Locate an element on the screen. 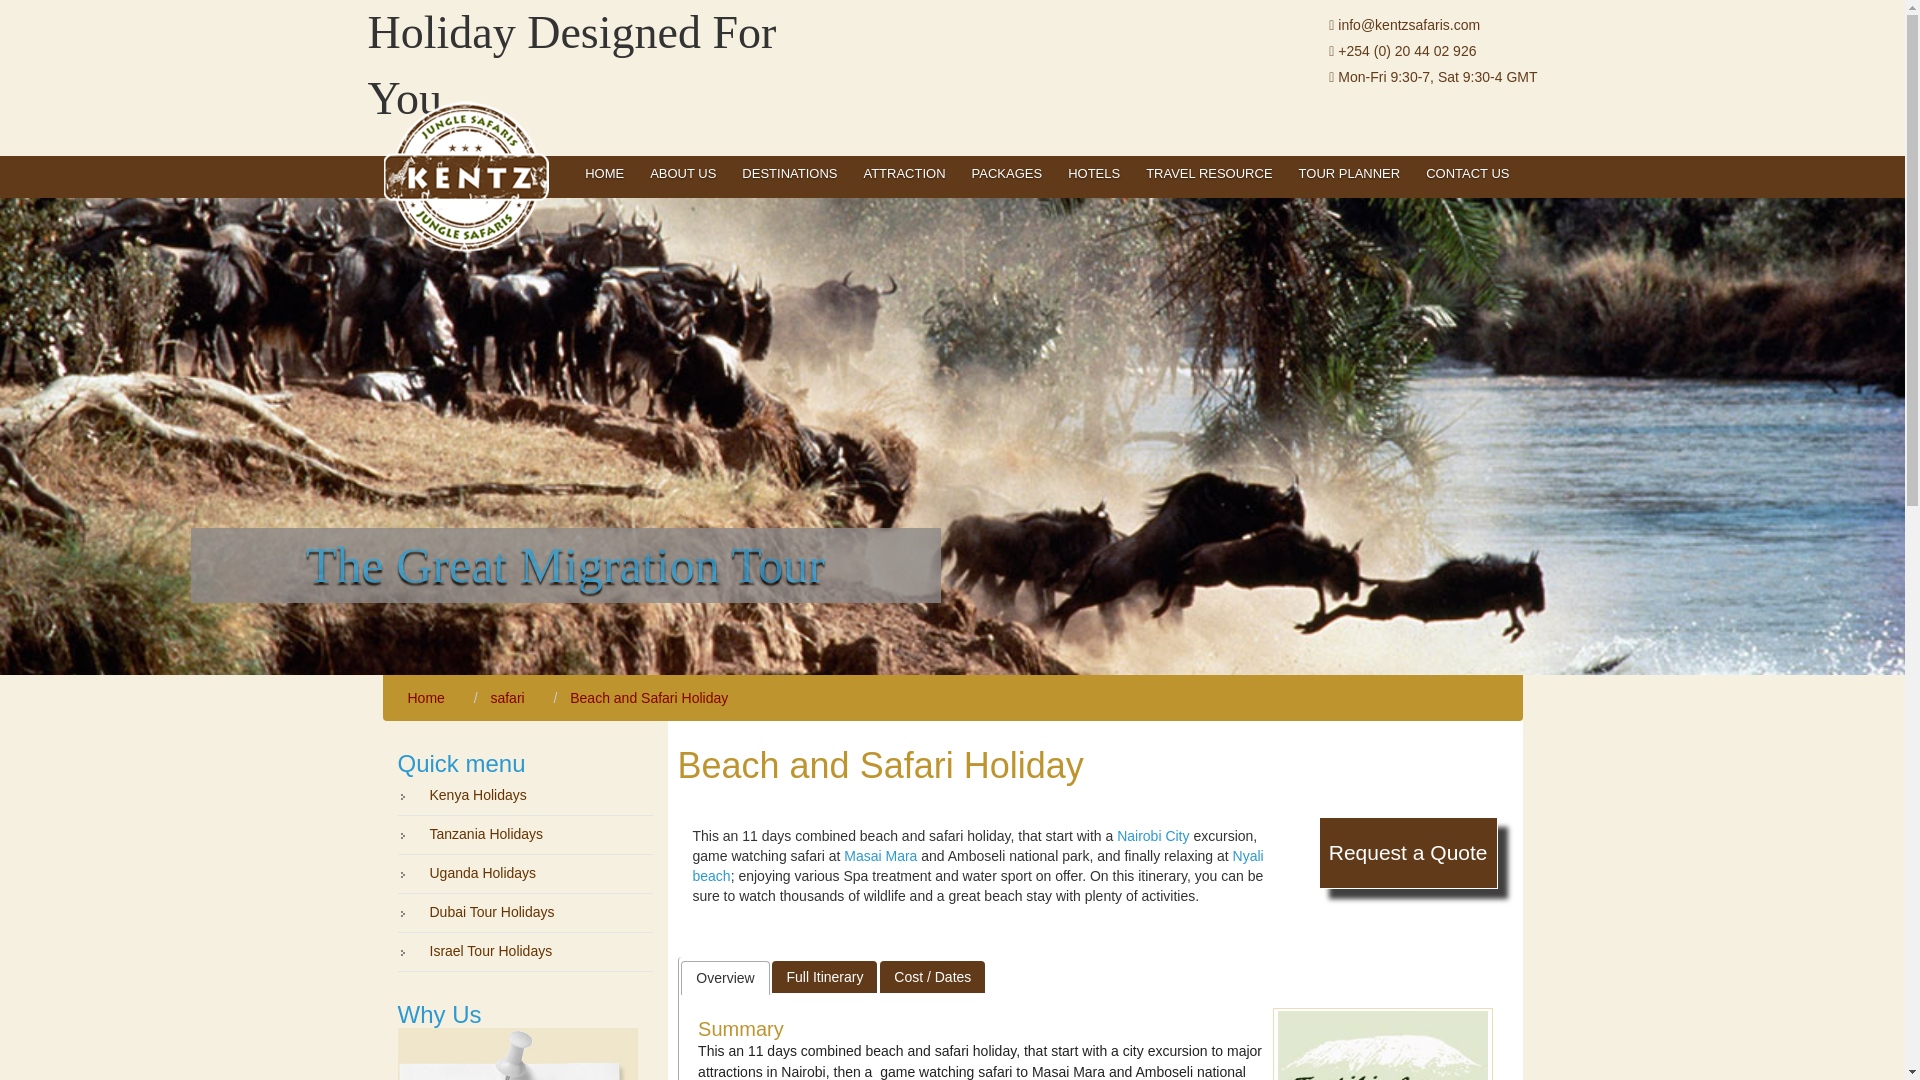 Image resolution: width=1920 pixels, height=1080 pixels. TRAVEL RESOURCE is located at coordinates (1208, 174).